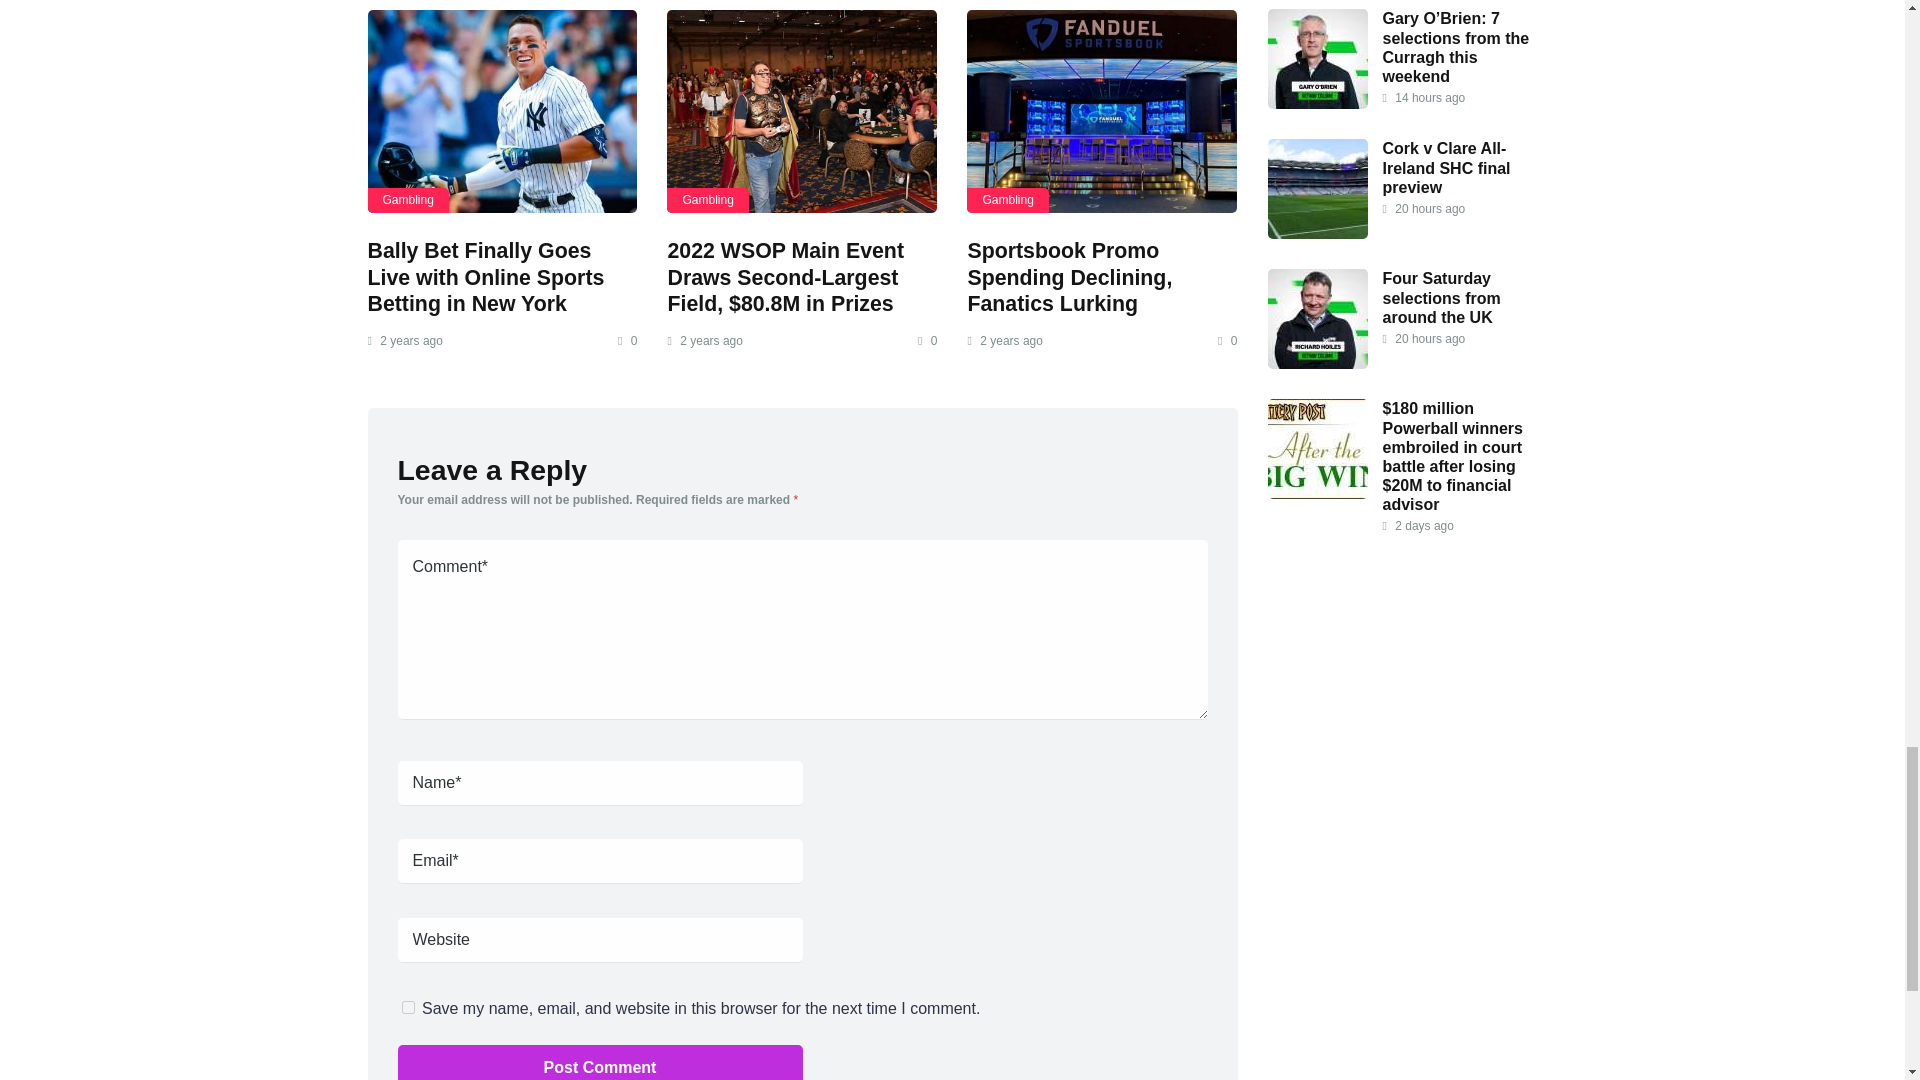  Describe the element at coordinates (408, 200) in the screenshot. I see `Gambling` at that location.